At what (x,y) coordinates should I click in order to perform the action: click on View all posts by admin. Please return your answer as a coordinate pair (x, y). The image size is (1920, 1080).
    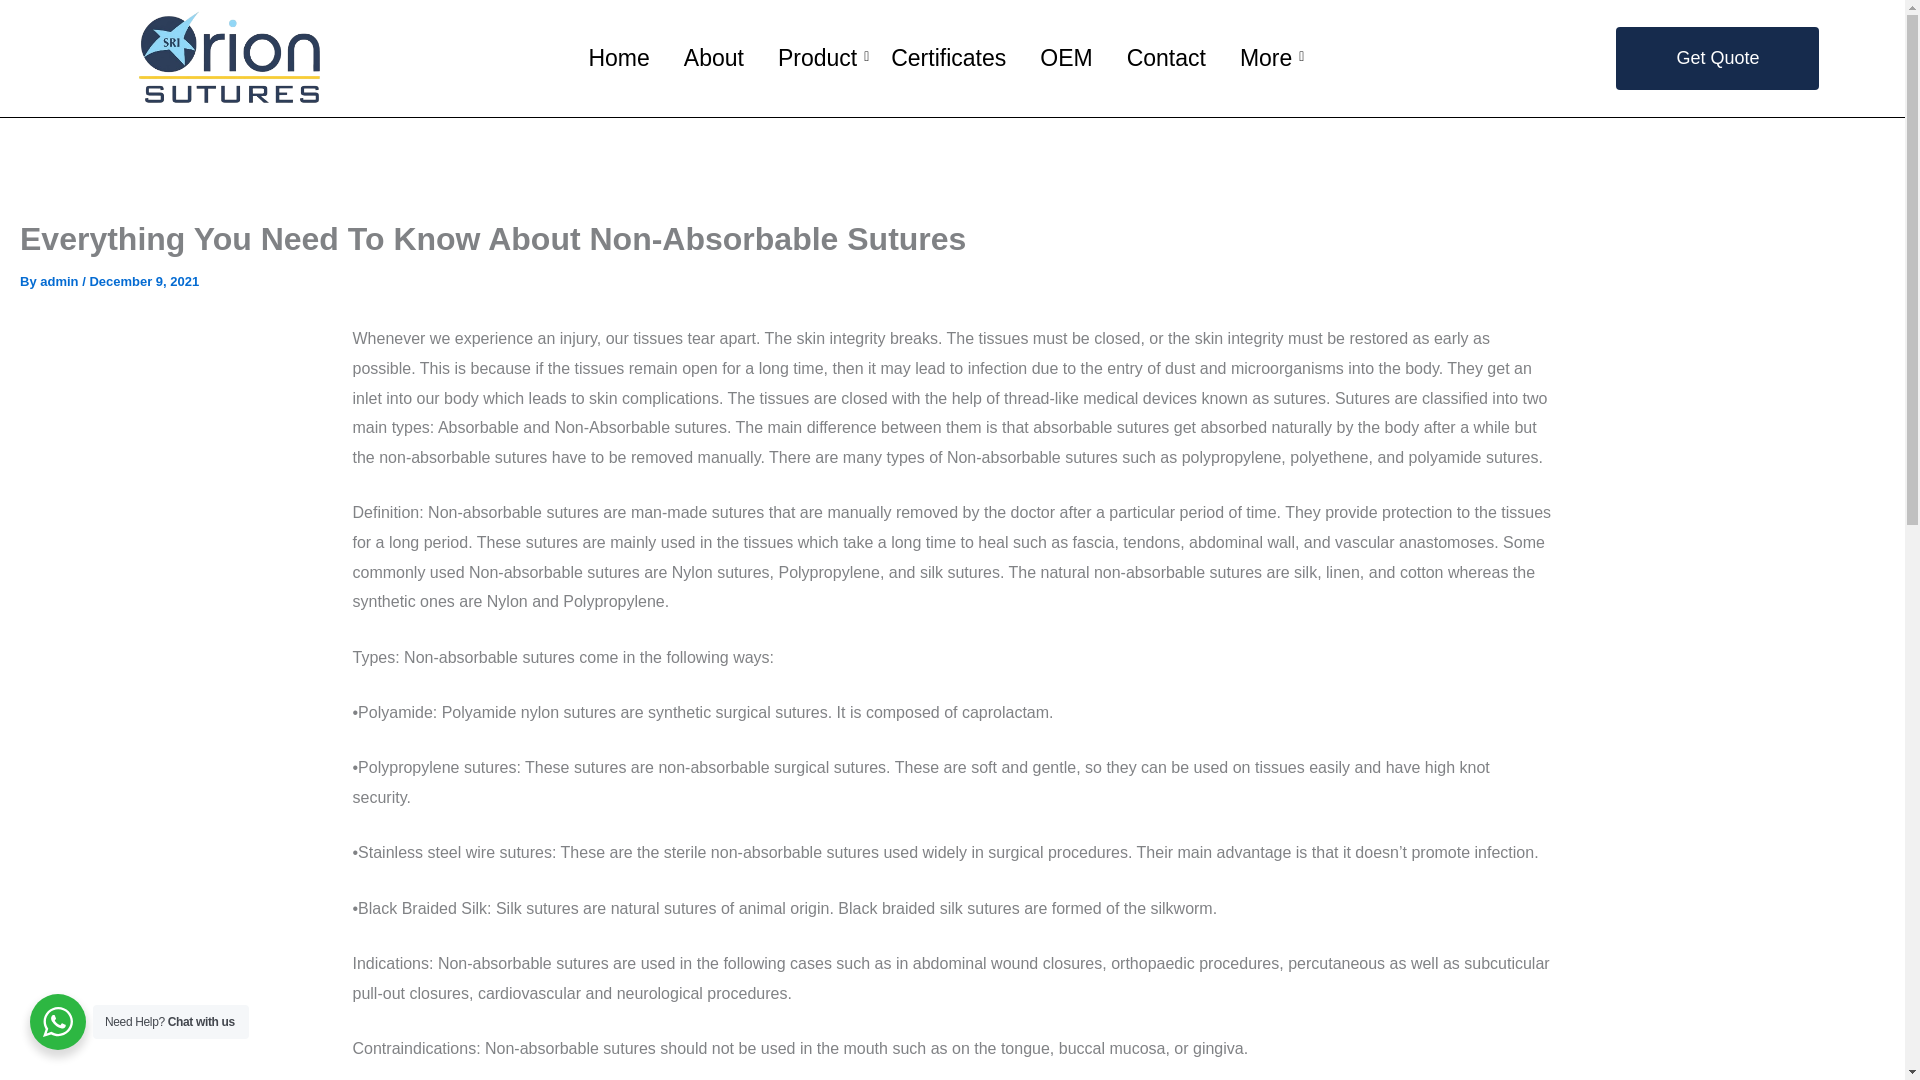
    Looking at the image, I should click on (61, 282).